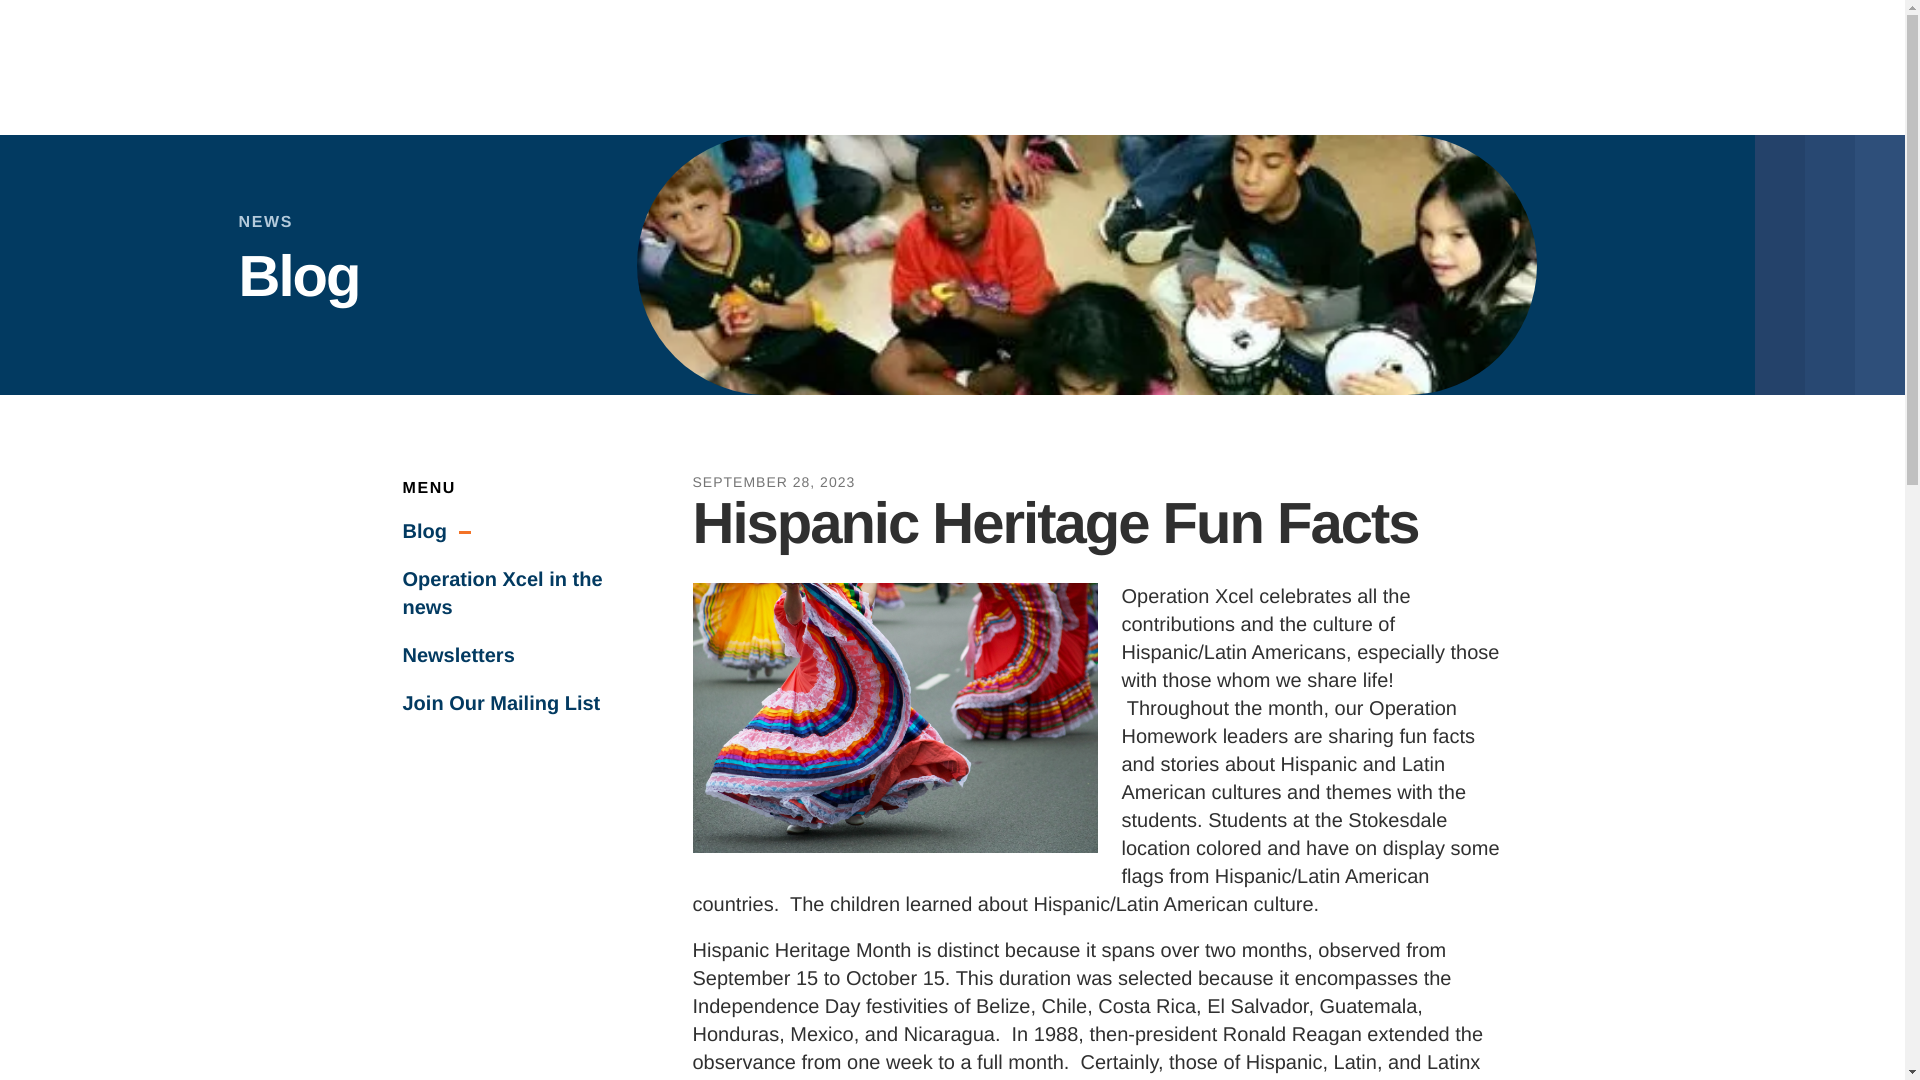 Image resolution: width=1920 pixels, height=1080 pixels. I want to click on Operation Xcel in the news, so click(508, 594).